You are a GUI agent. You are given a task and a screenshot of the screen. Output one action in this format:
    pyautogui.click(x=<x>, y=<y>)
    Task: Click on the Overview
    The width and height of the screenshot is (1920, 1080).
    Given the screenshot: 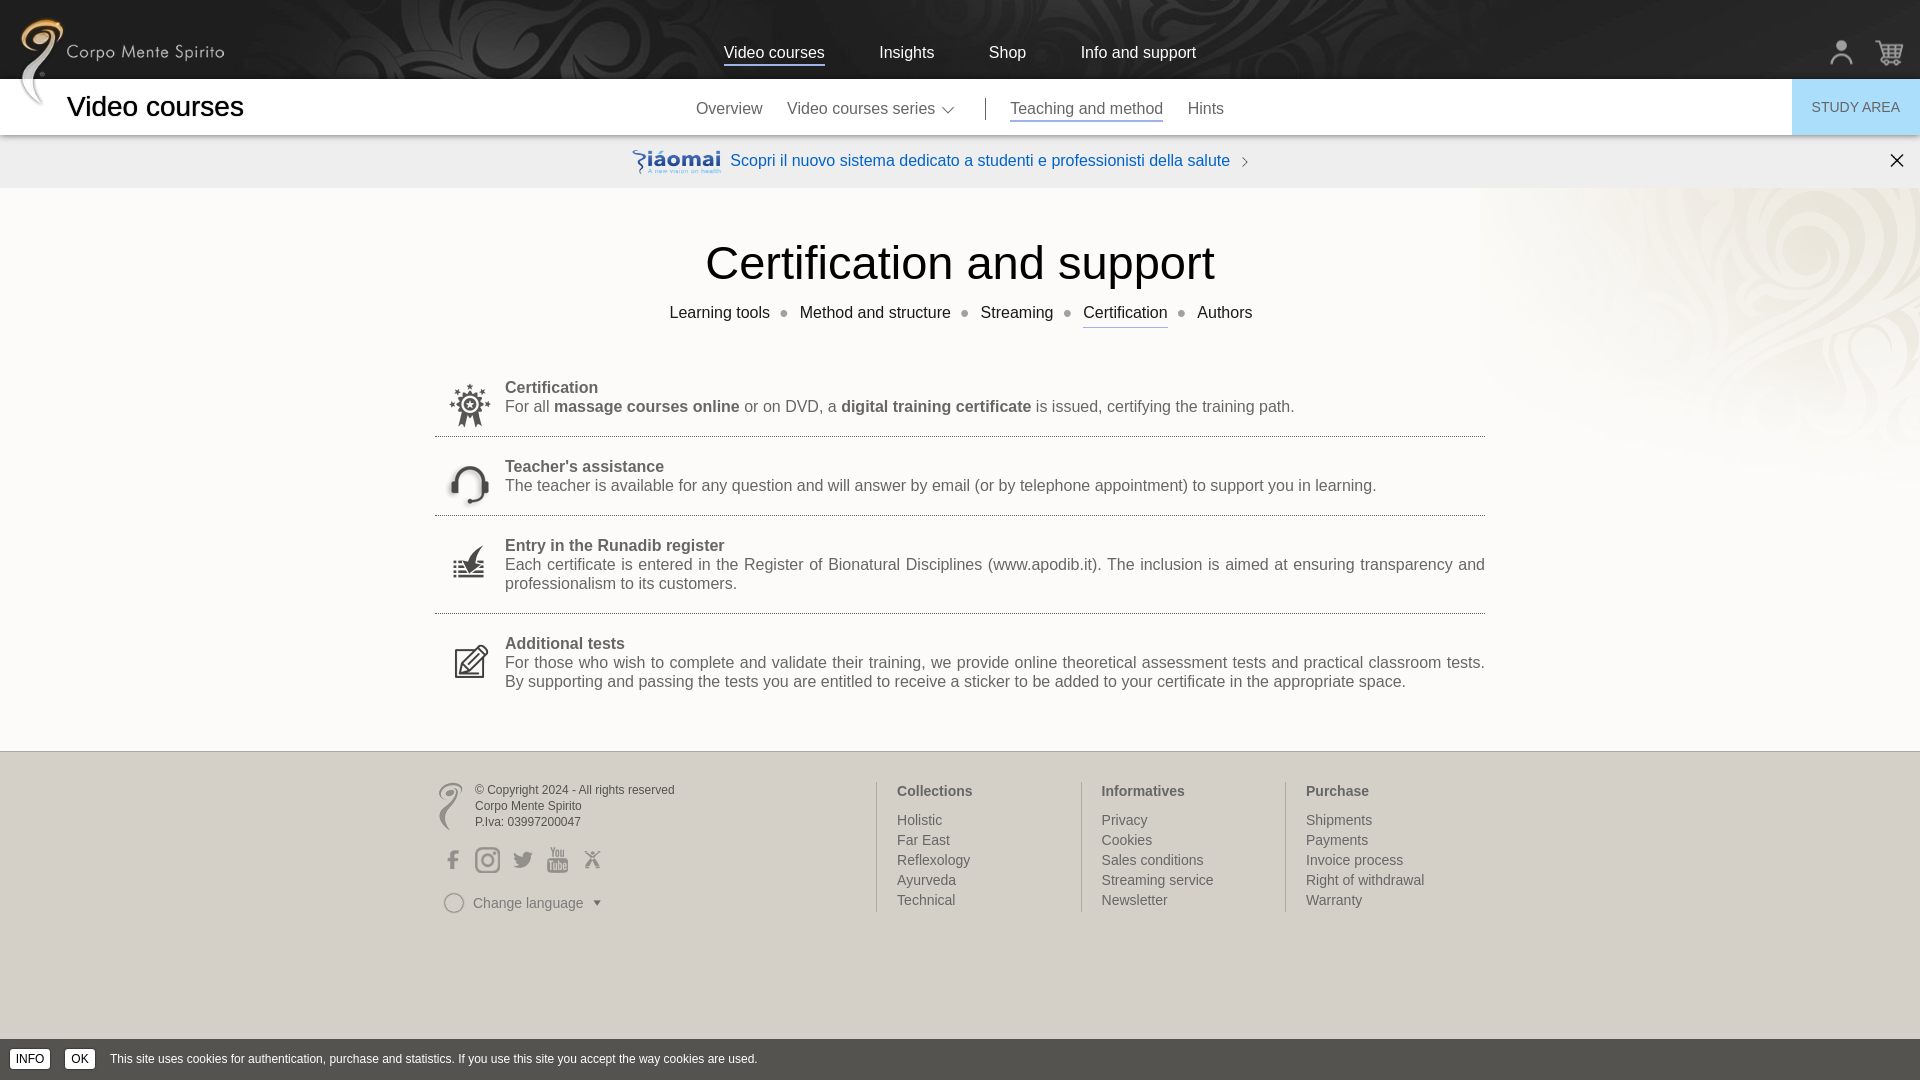 What is the action you would take?
    pyautogui.click(x=729, y=106)
    